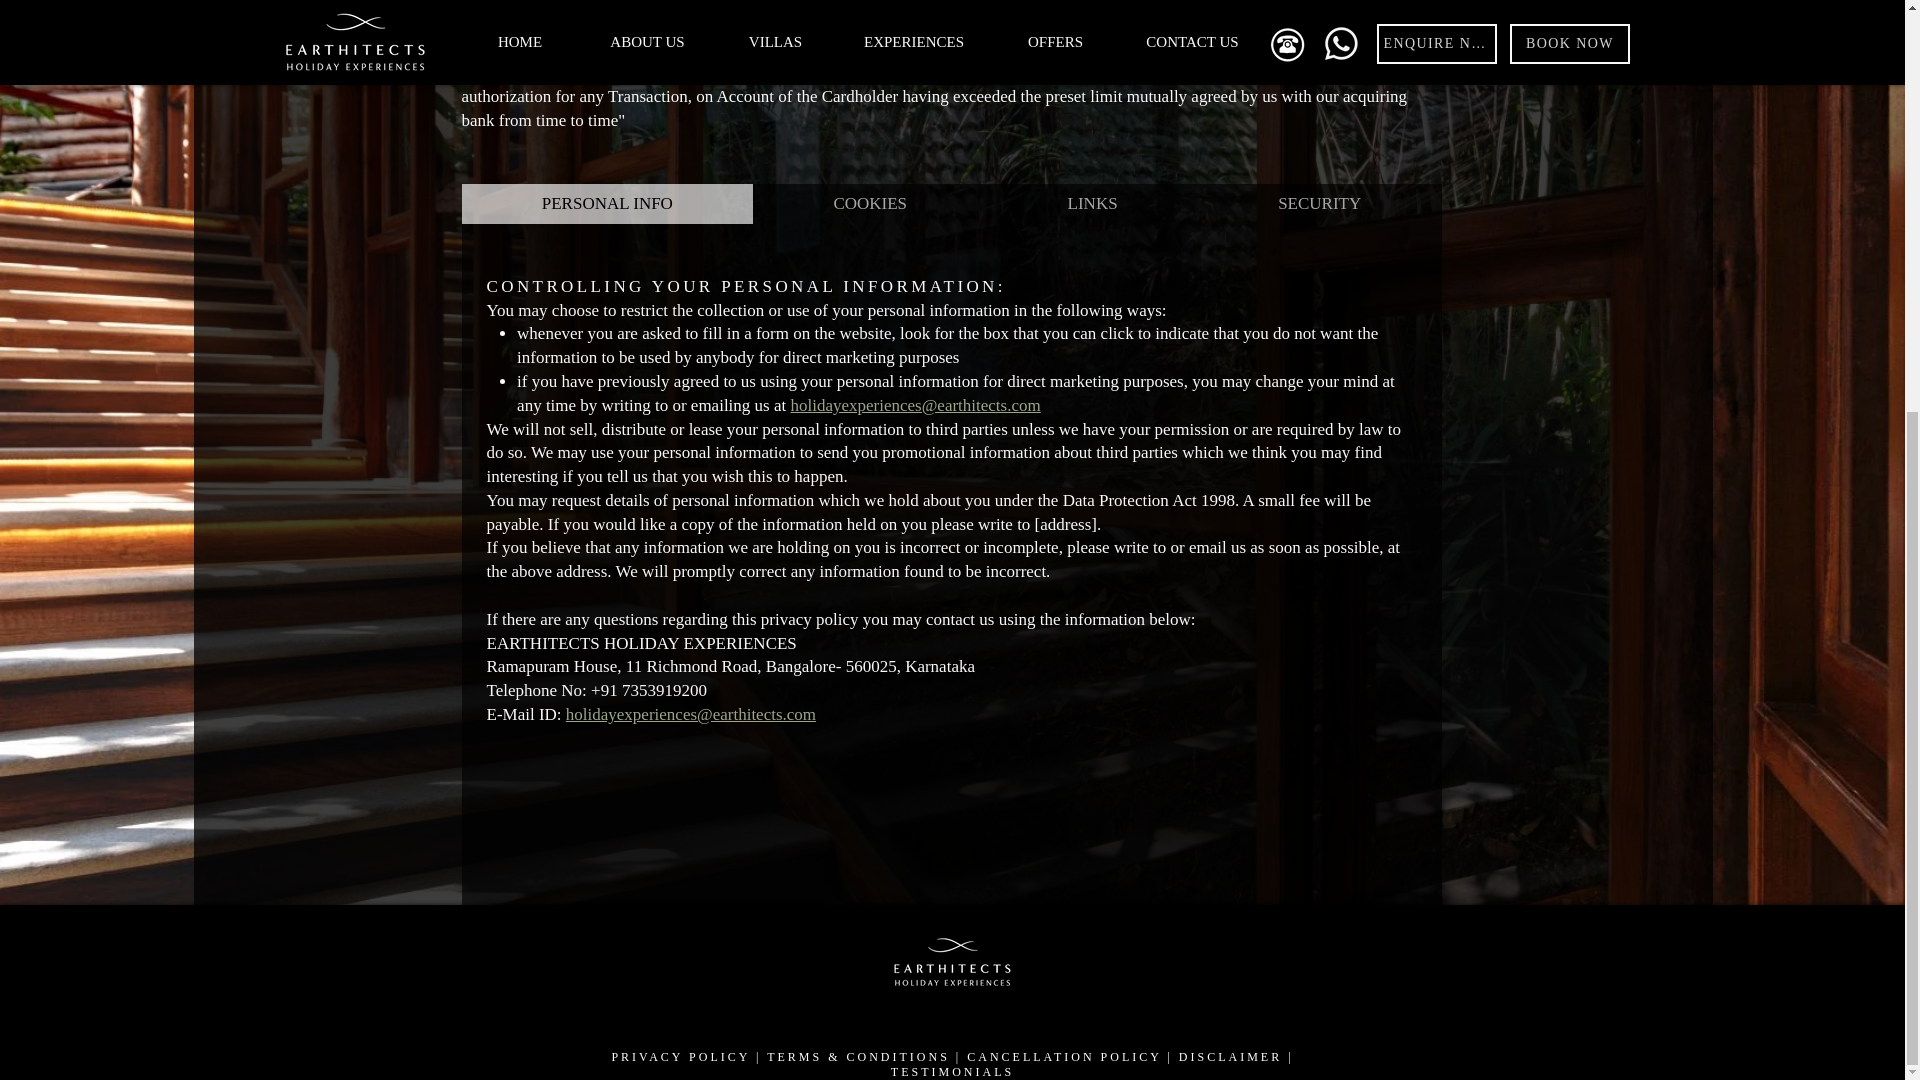 This screenshot has height=1080, width=1920. What do you see at coordinates (680, 1056) in the screenshot?
I see `PRIVACY POLICY` at bounding box center [680, 1056].